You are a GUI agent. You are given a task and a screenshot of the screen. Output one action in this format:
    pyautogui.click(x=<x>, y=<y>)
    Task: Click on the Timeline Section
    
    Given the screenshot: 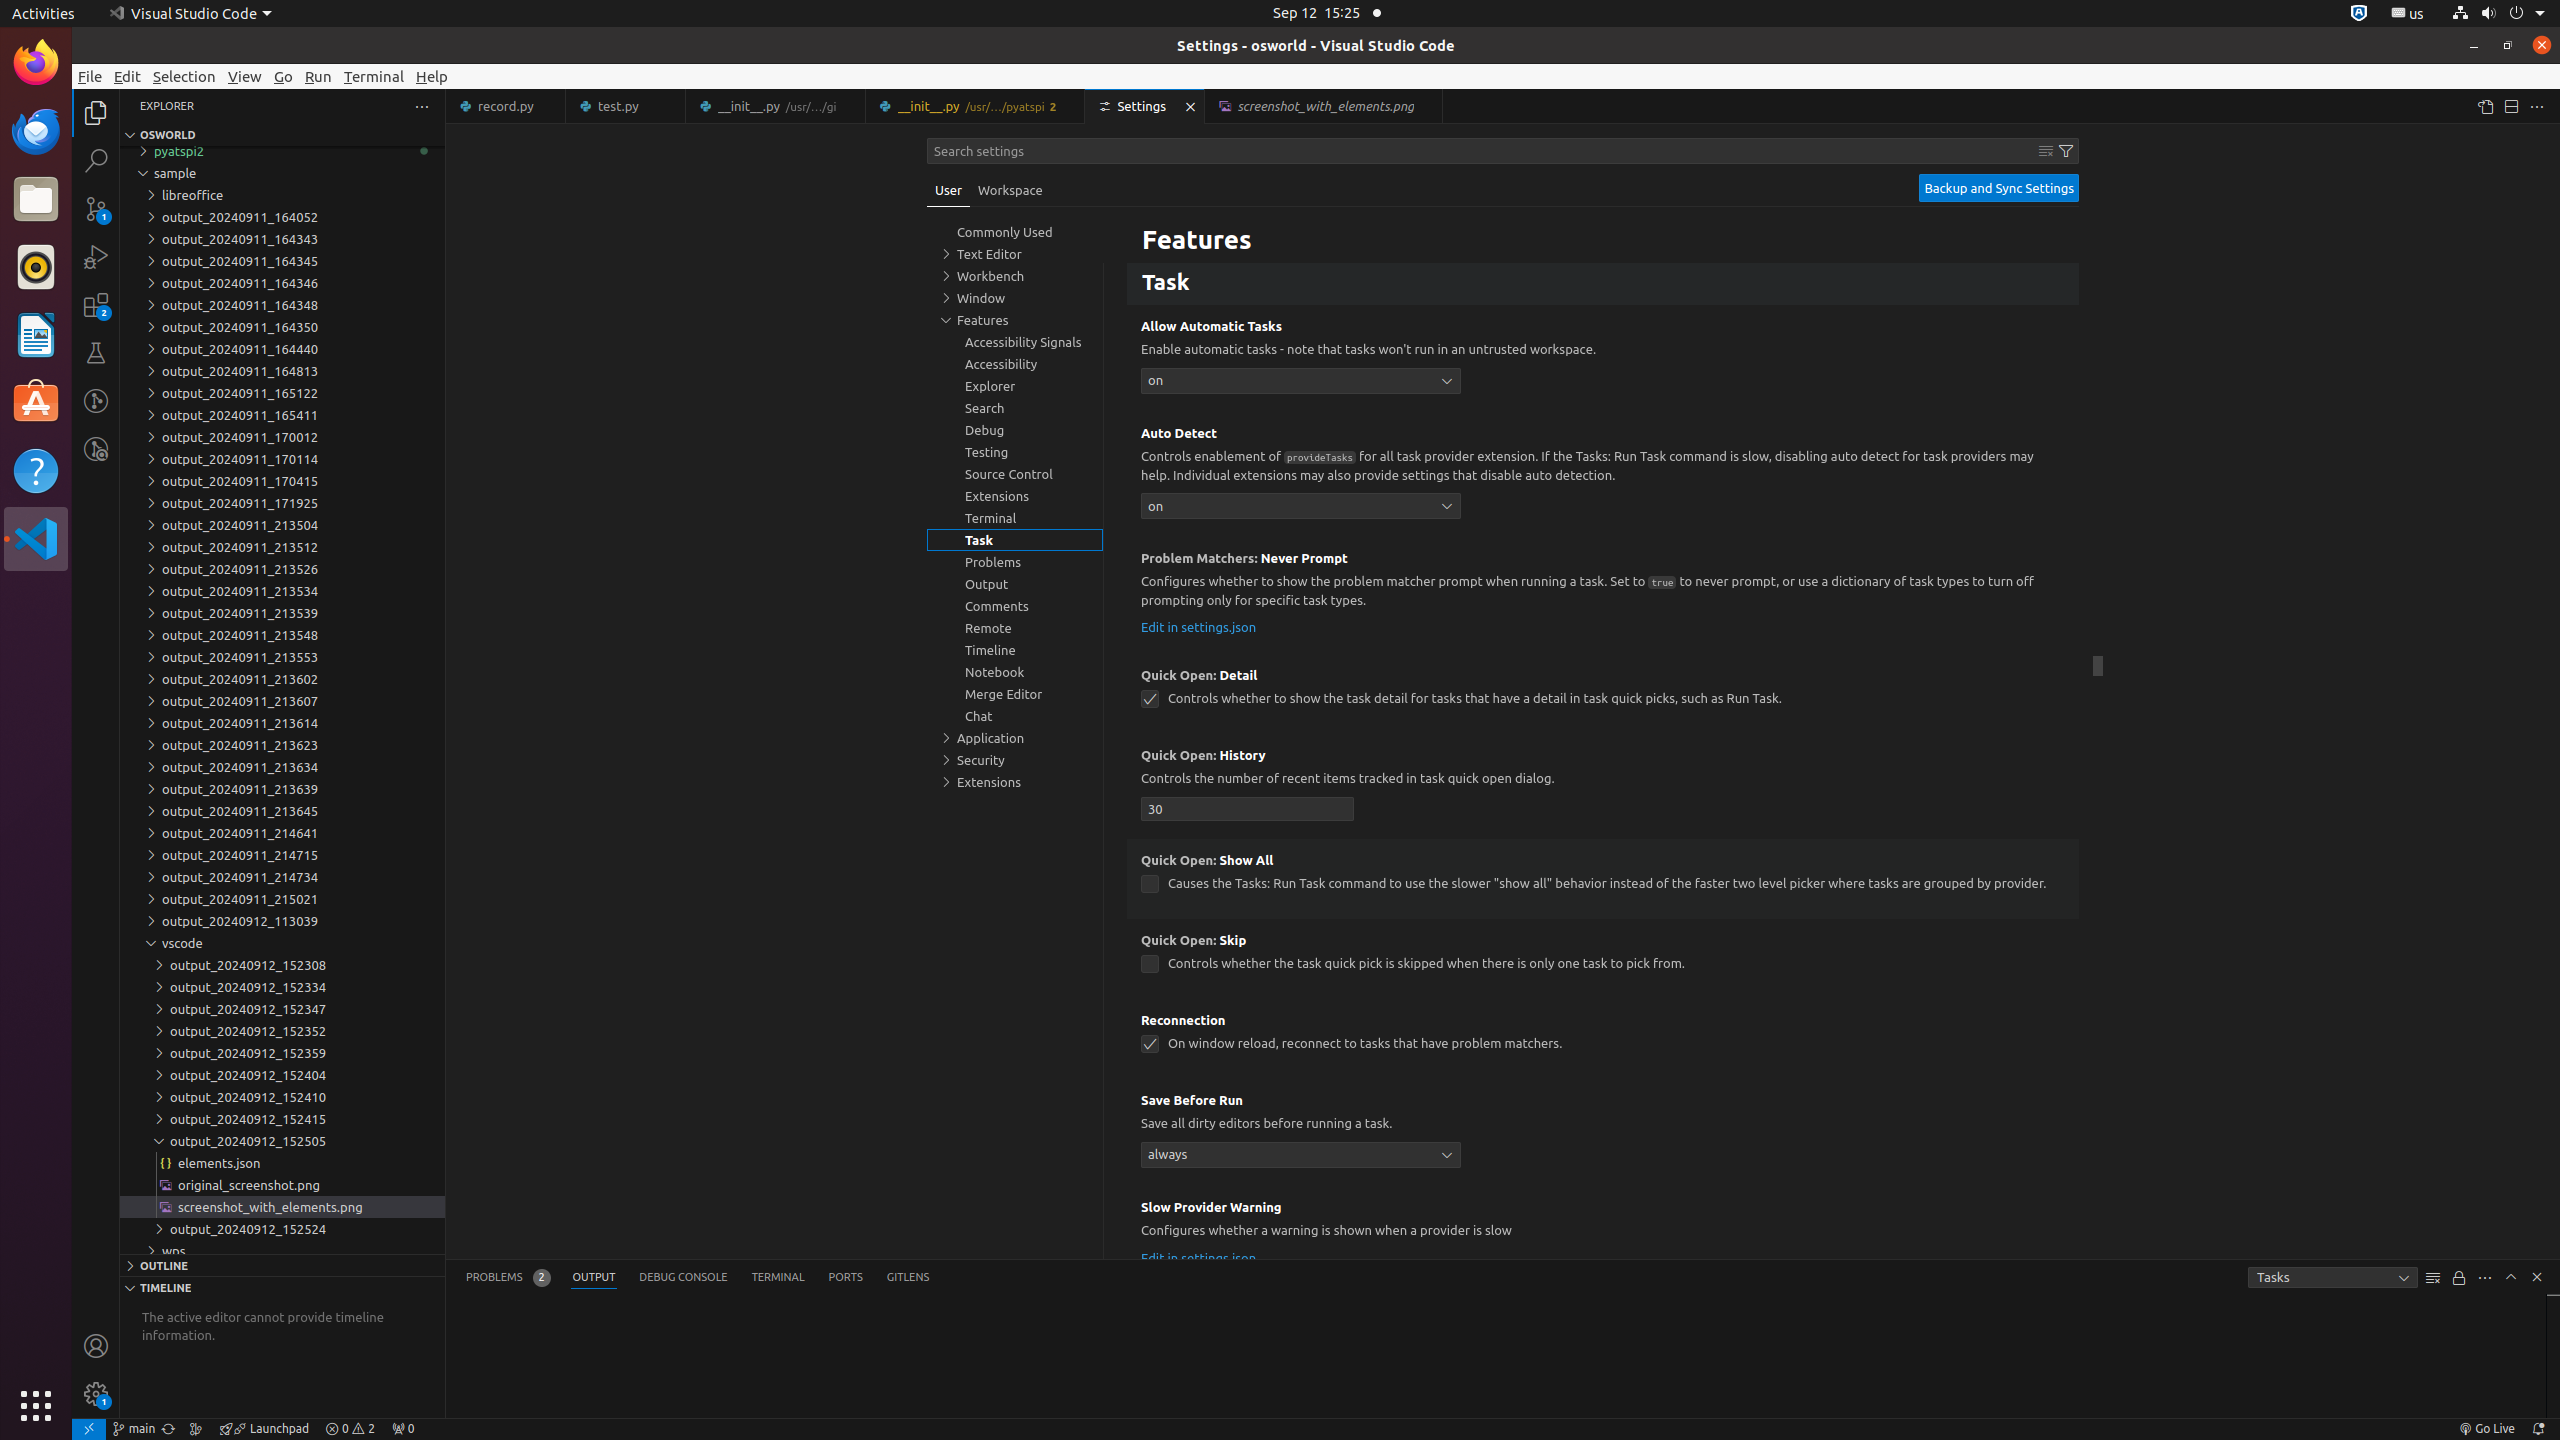 What is the action you would take?
    pyautogui.click(x=282, y=1287)
    